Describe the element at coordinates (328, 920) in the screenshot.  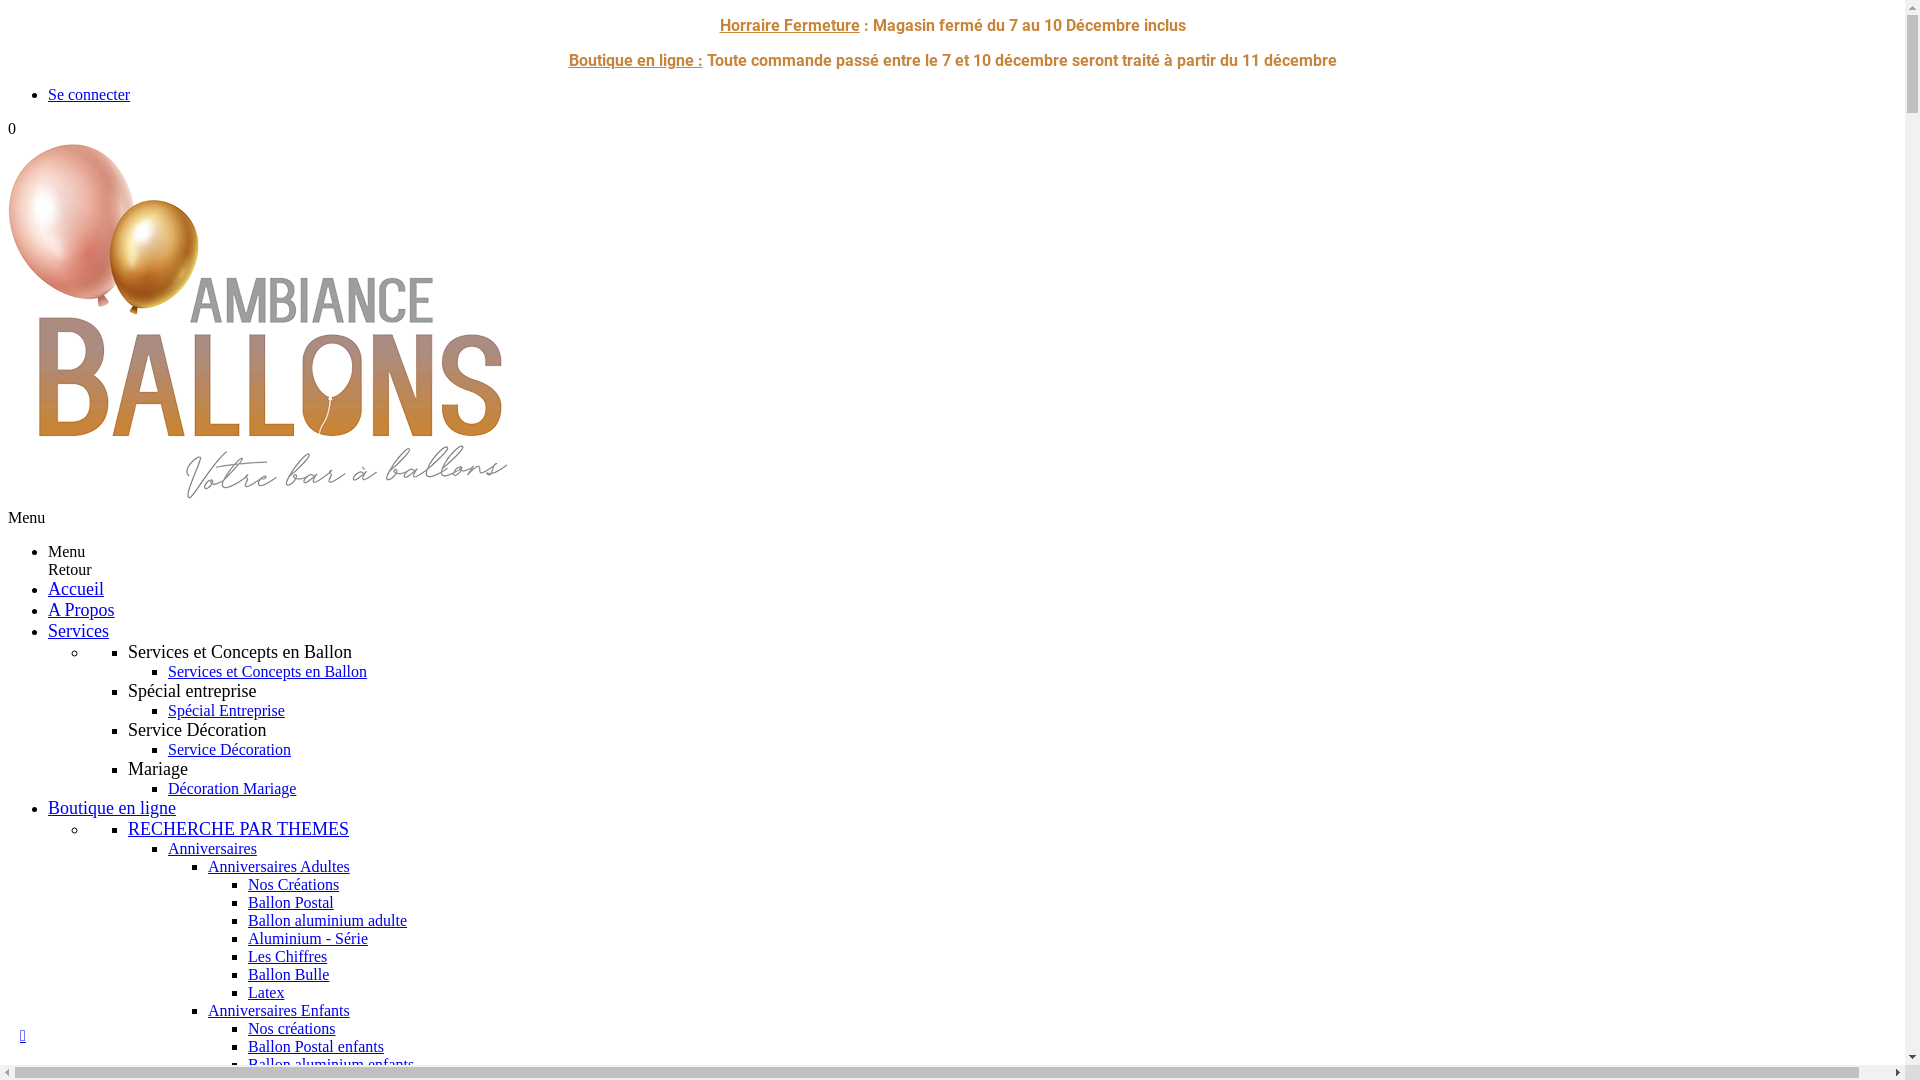
I see `Ballon aluminium adulte` at that location.